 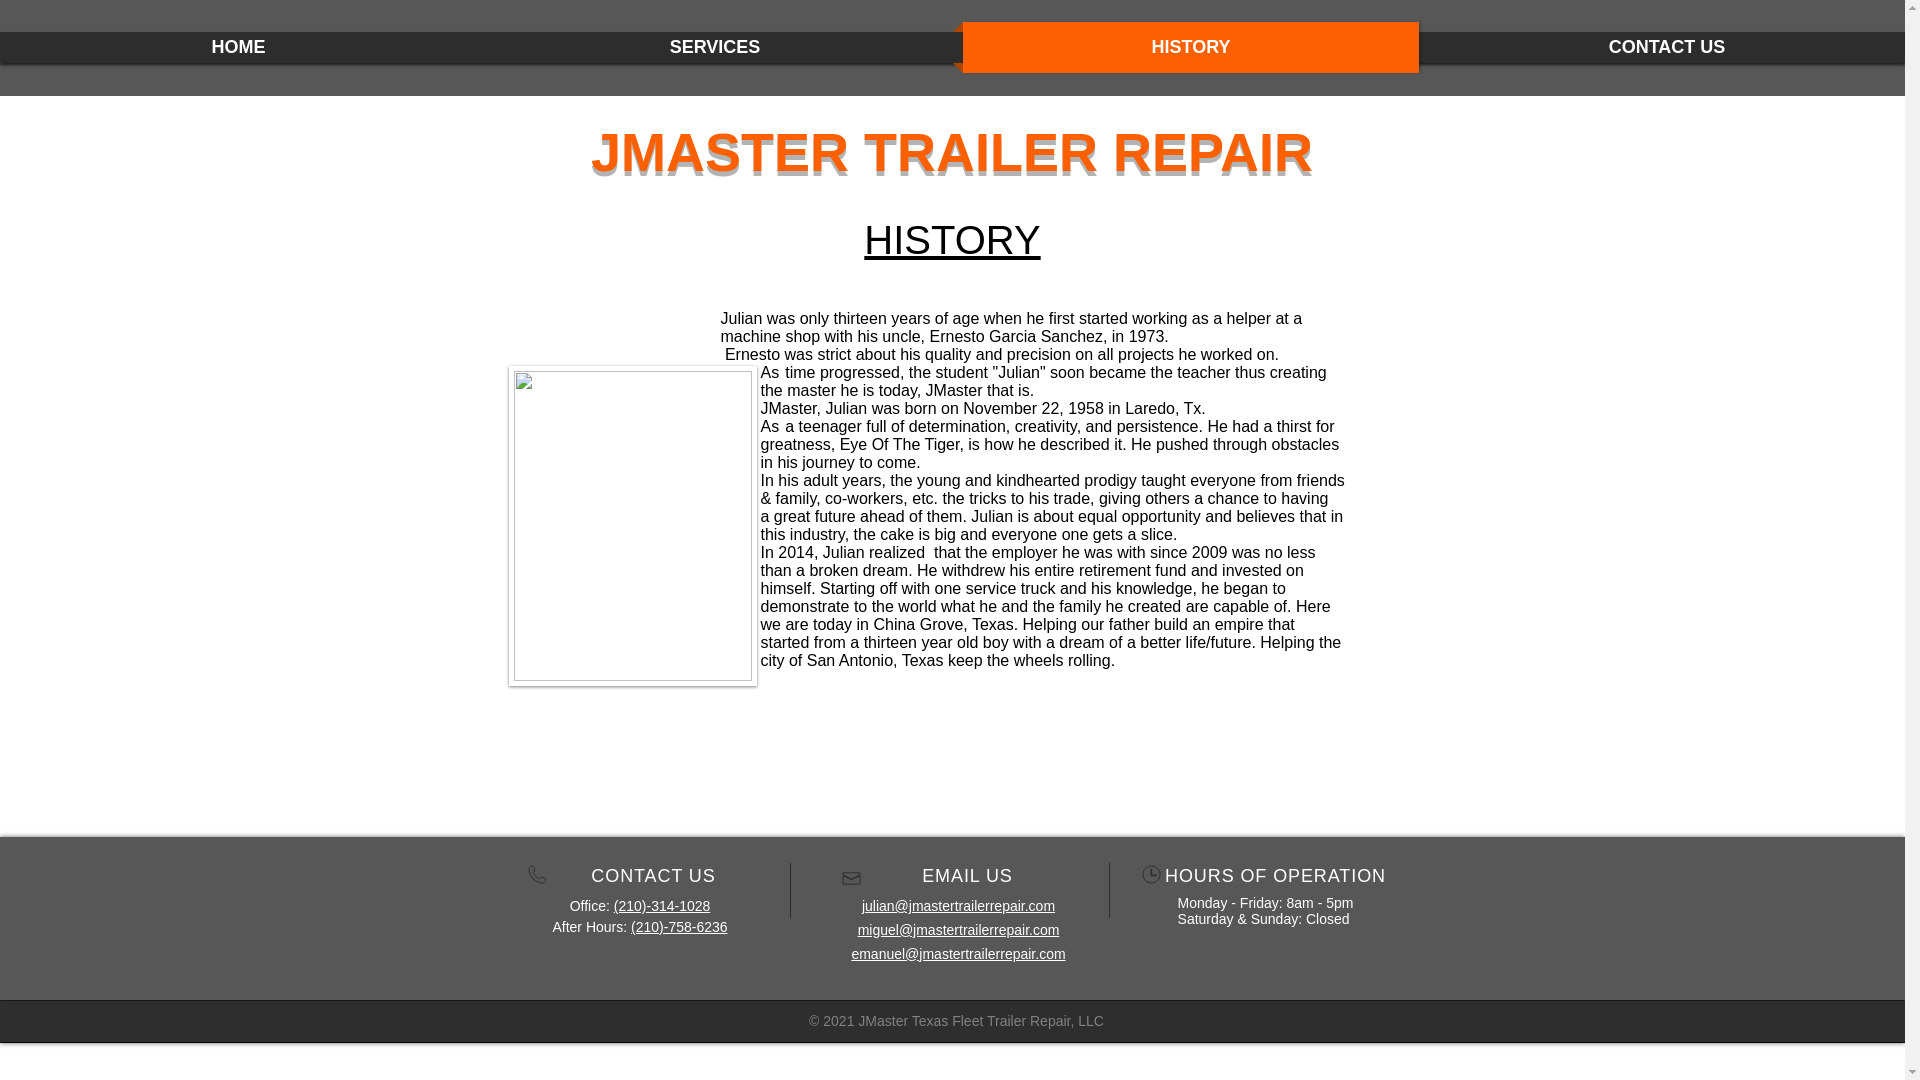 I want to click on HOME, so click(x=238, y=47).